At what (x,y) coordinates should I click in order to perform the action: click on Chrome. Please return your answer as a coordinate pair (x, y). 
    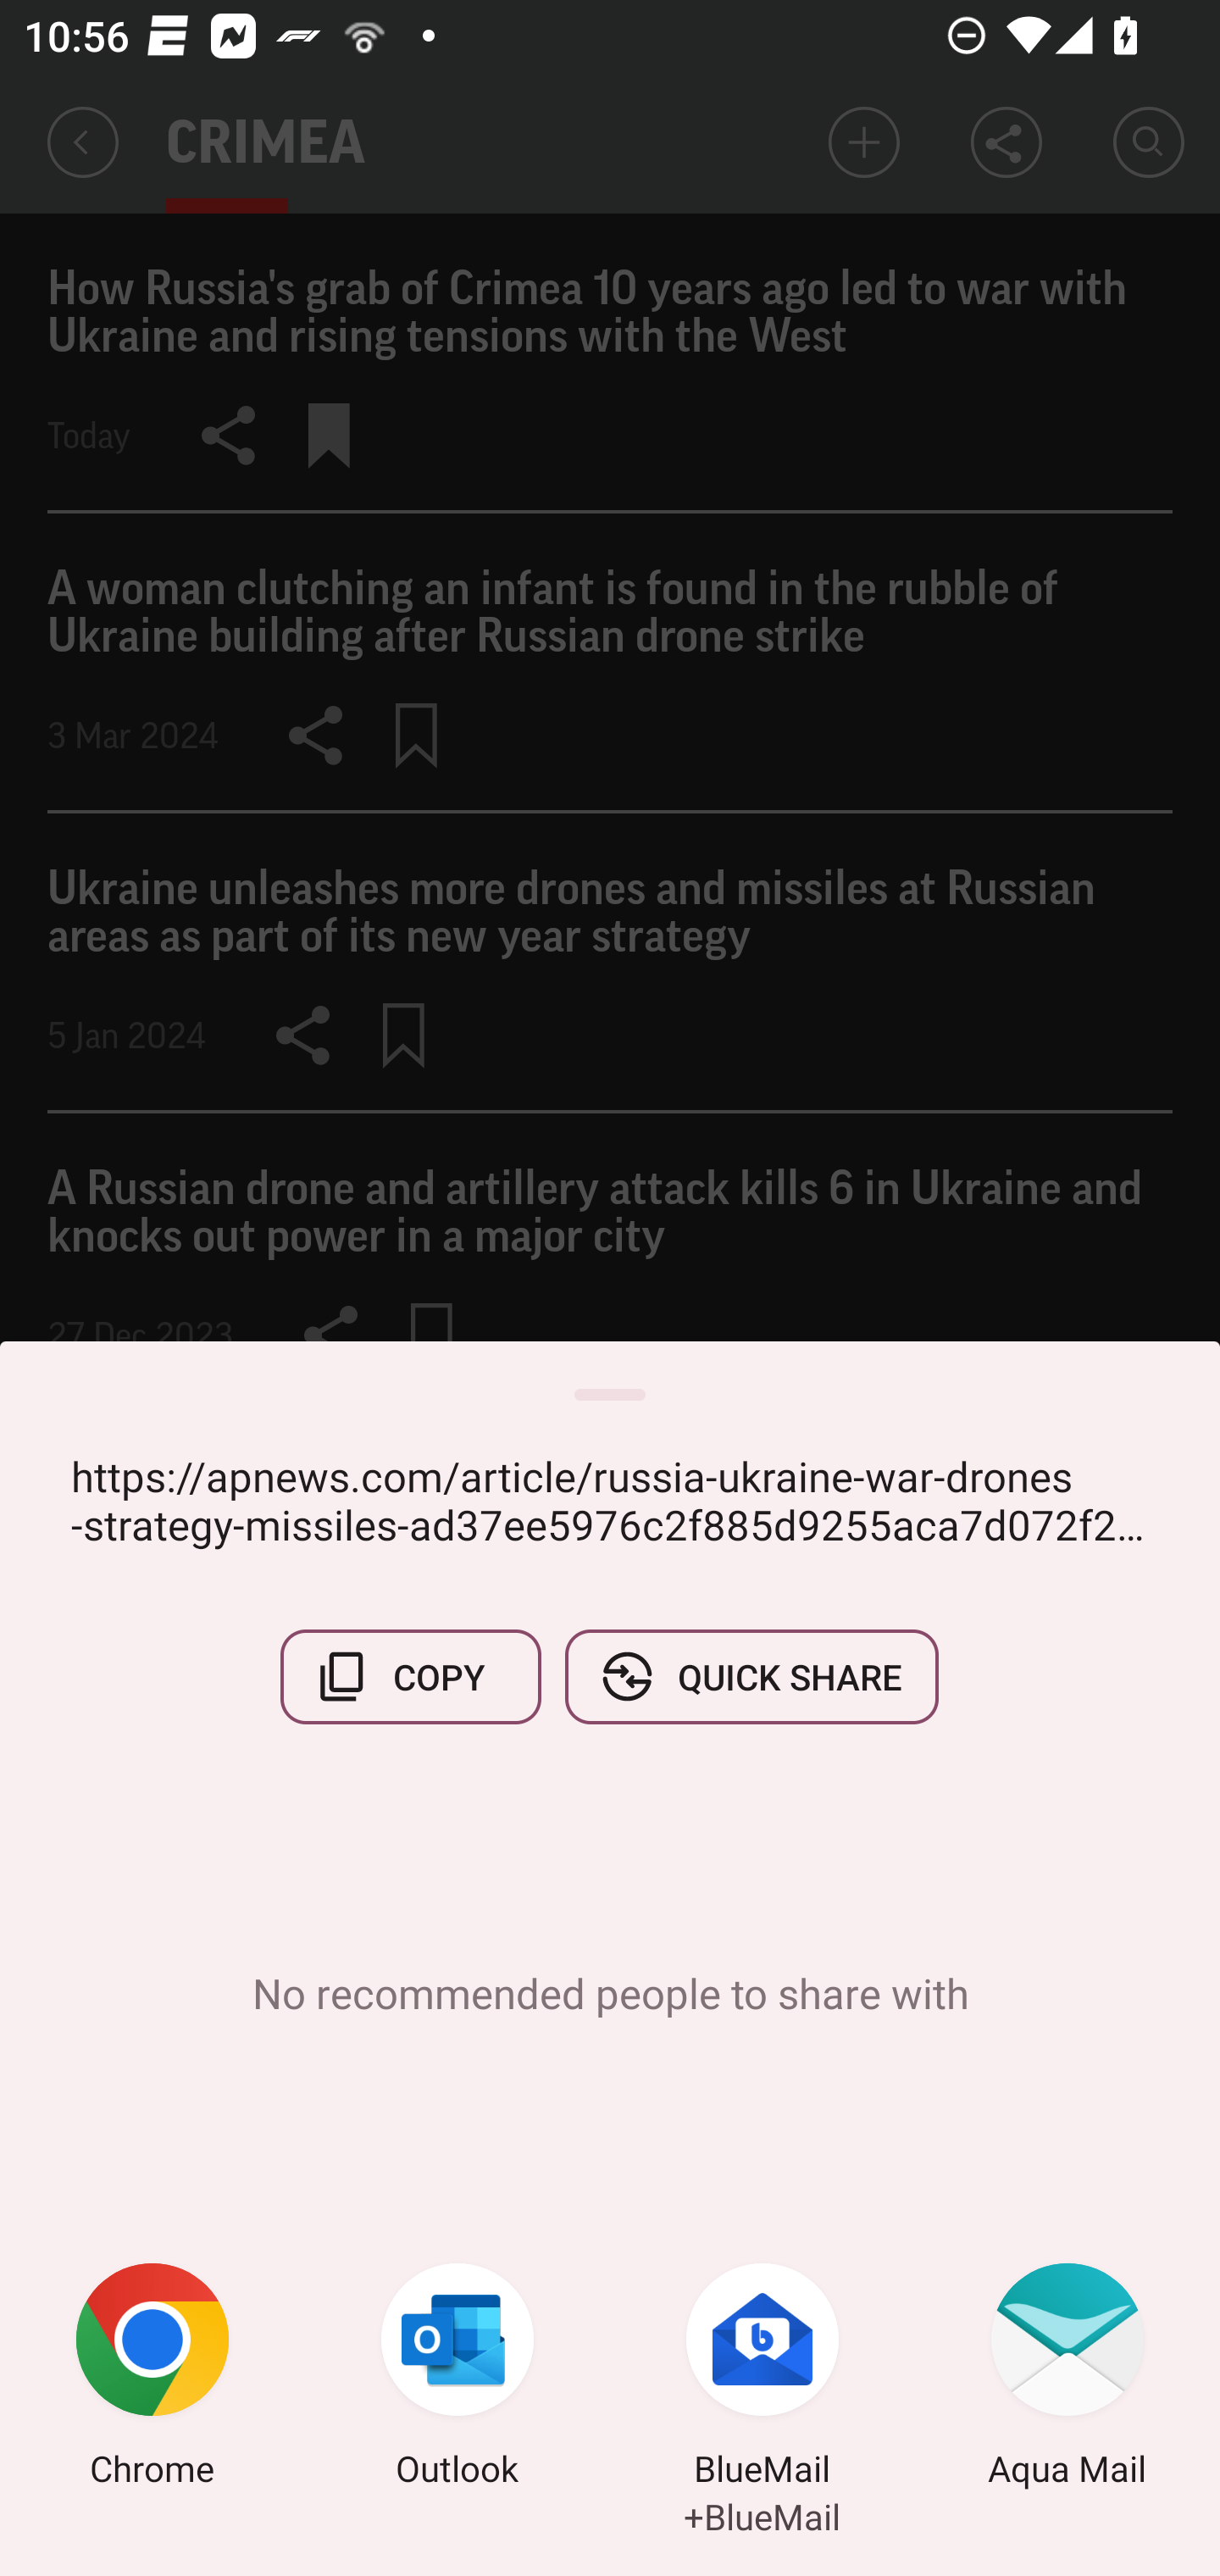
    Looking at the image, I should click on (152, 2379).